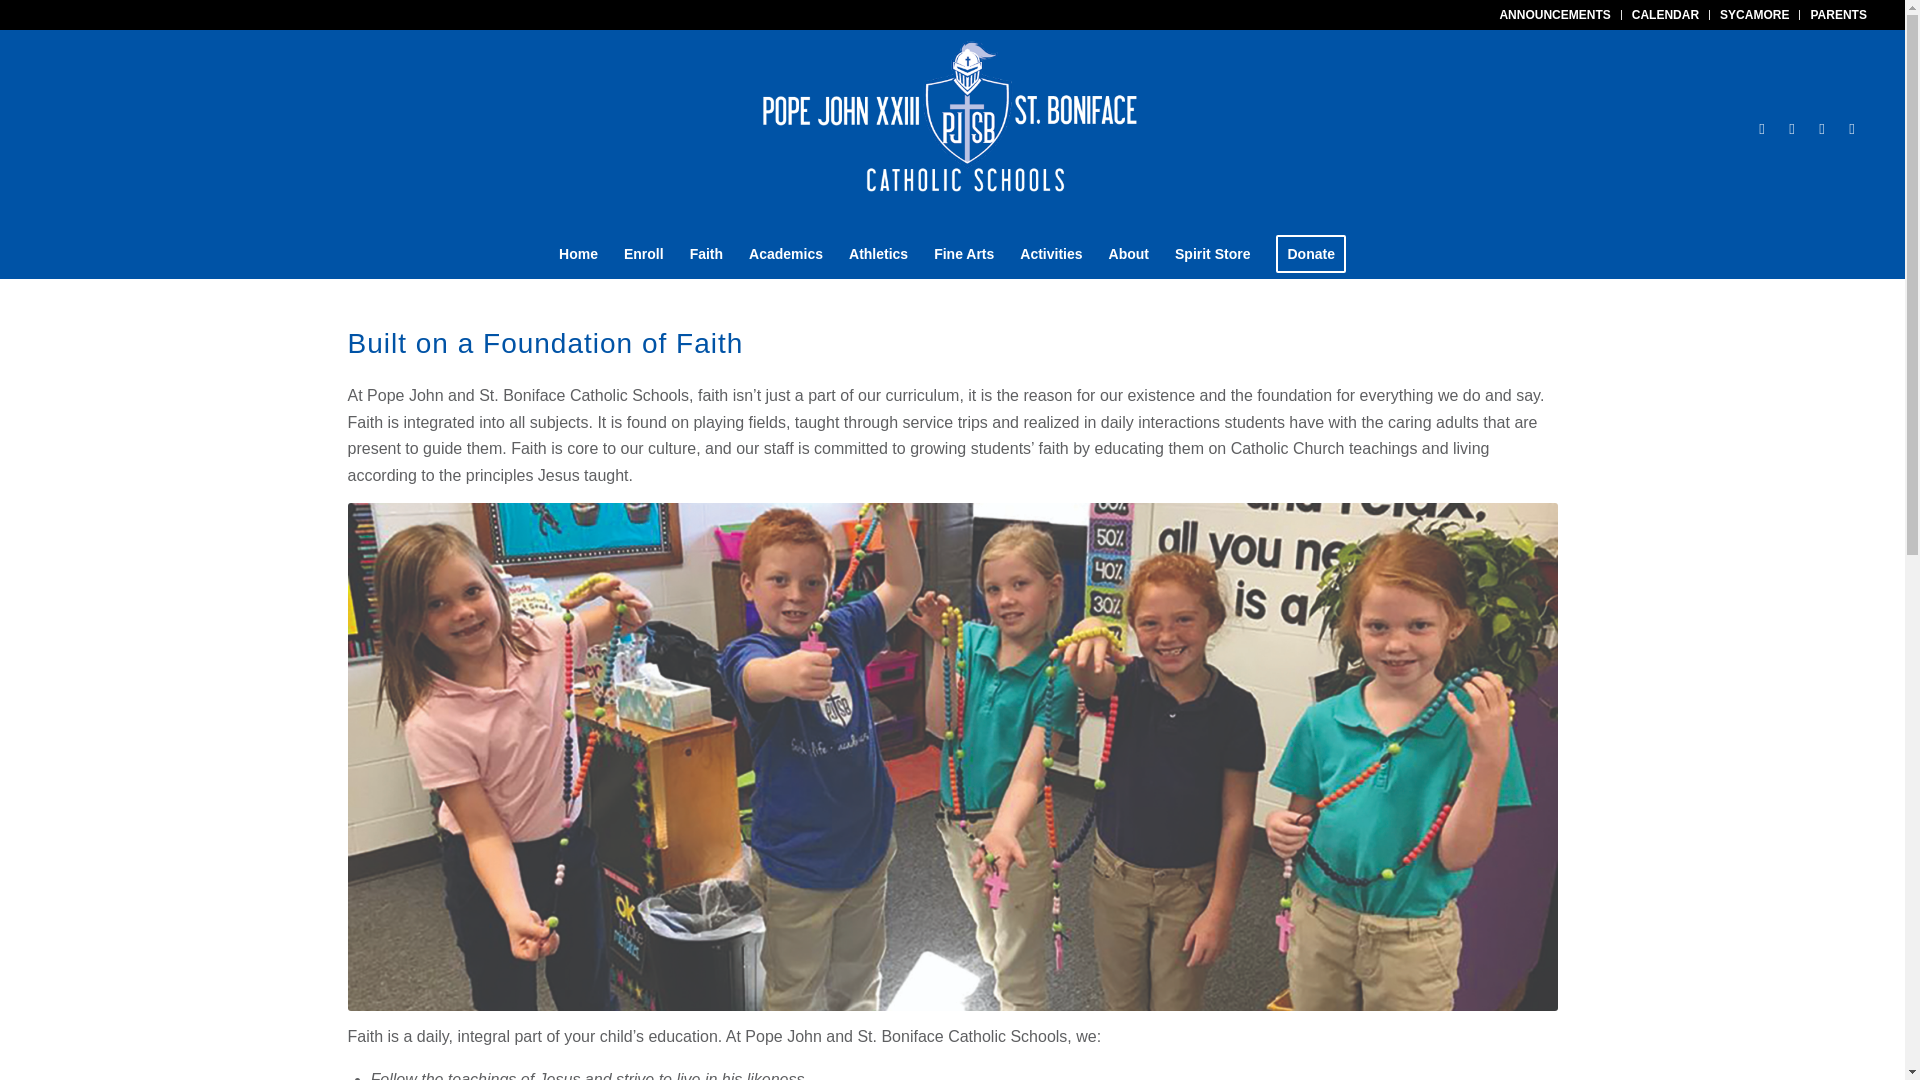 The image size is (1920, 1080). What do you see at coordinates (1792, 128) in the screenshot?
I see `Facebook` at bounding box center [1792, 128].